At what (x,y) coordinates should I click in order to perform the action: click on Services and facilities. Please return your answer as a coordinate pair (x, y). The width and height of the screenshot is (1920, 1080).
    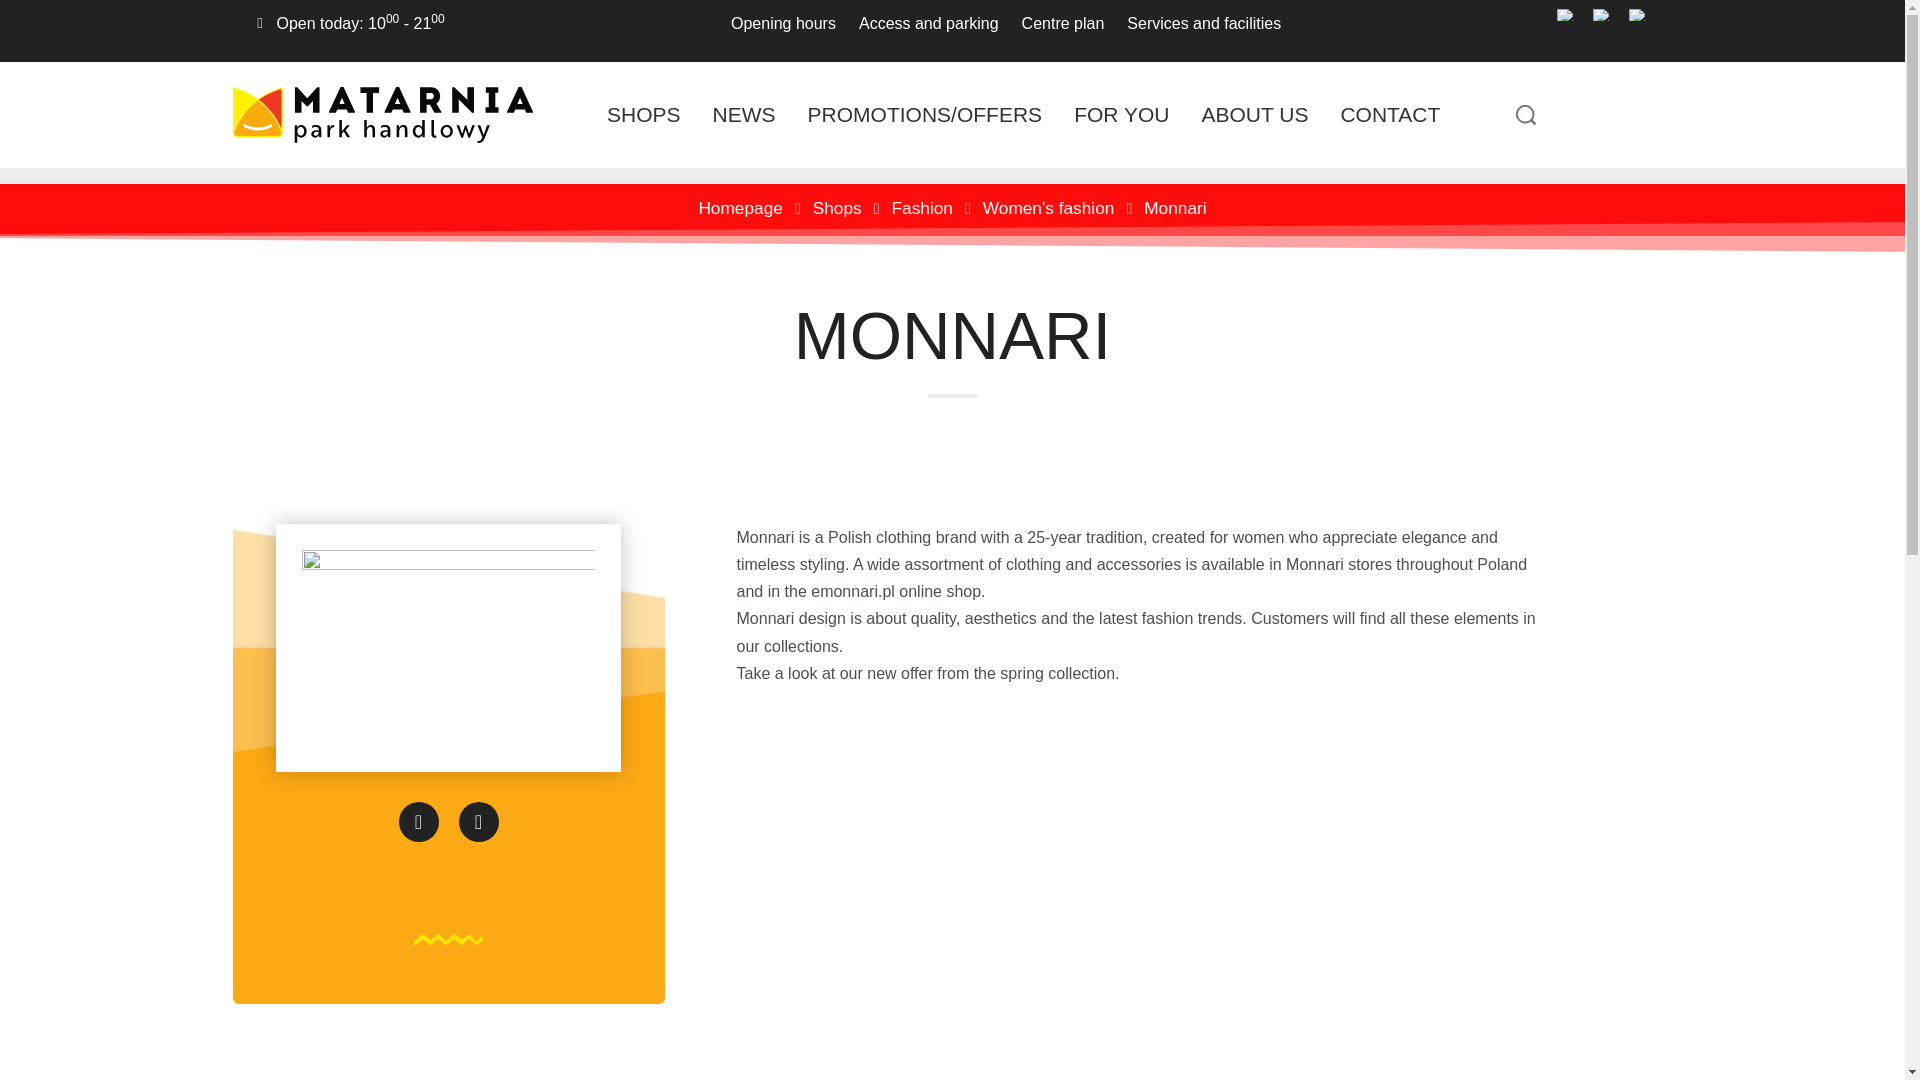
    Looking at the image, I should click on (1196, 22).